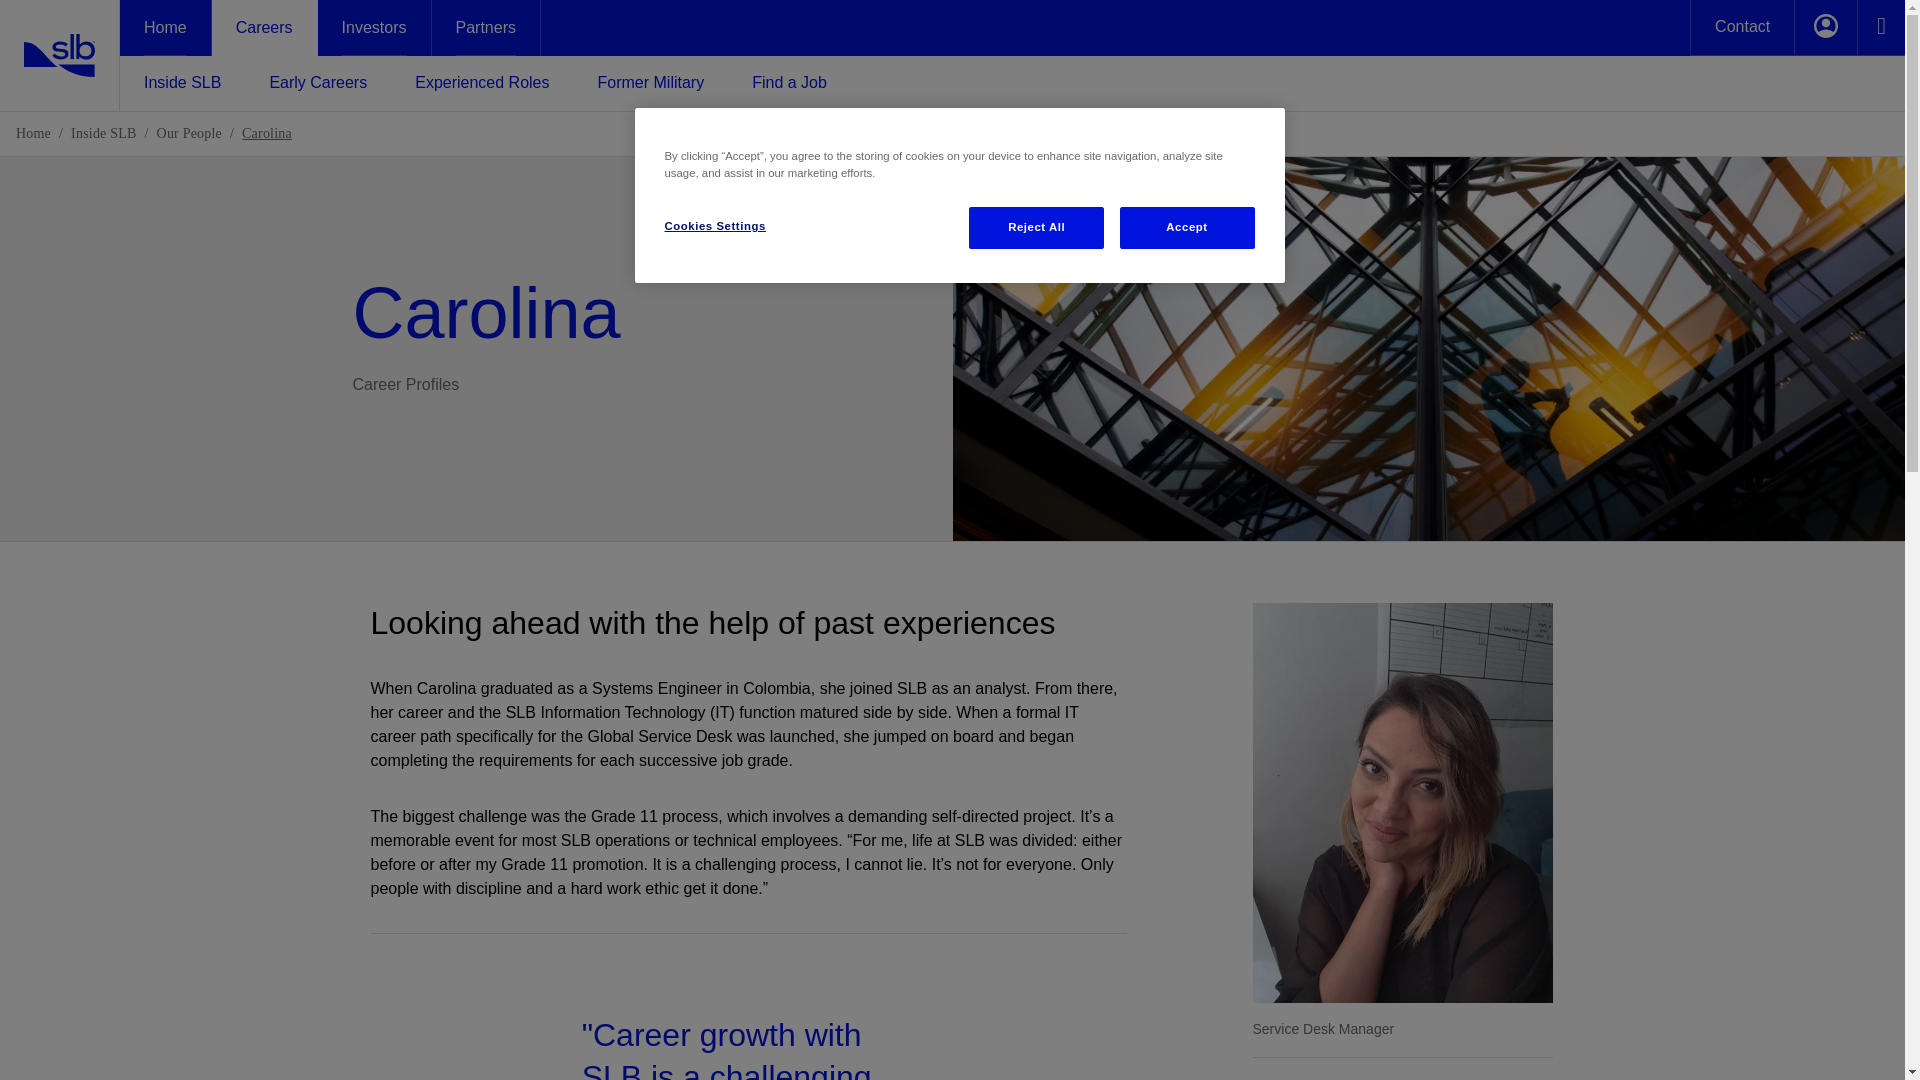 Image resolution: width=1920 pixels, height=1080 pixels. I want to click on Former Military, so click(650, 81).